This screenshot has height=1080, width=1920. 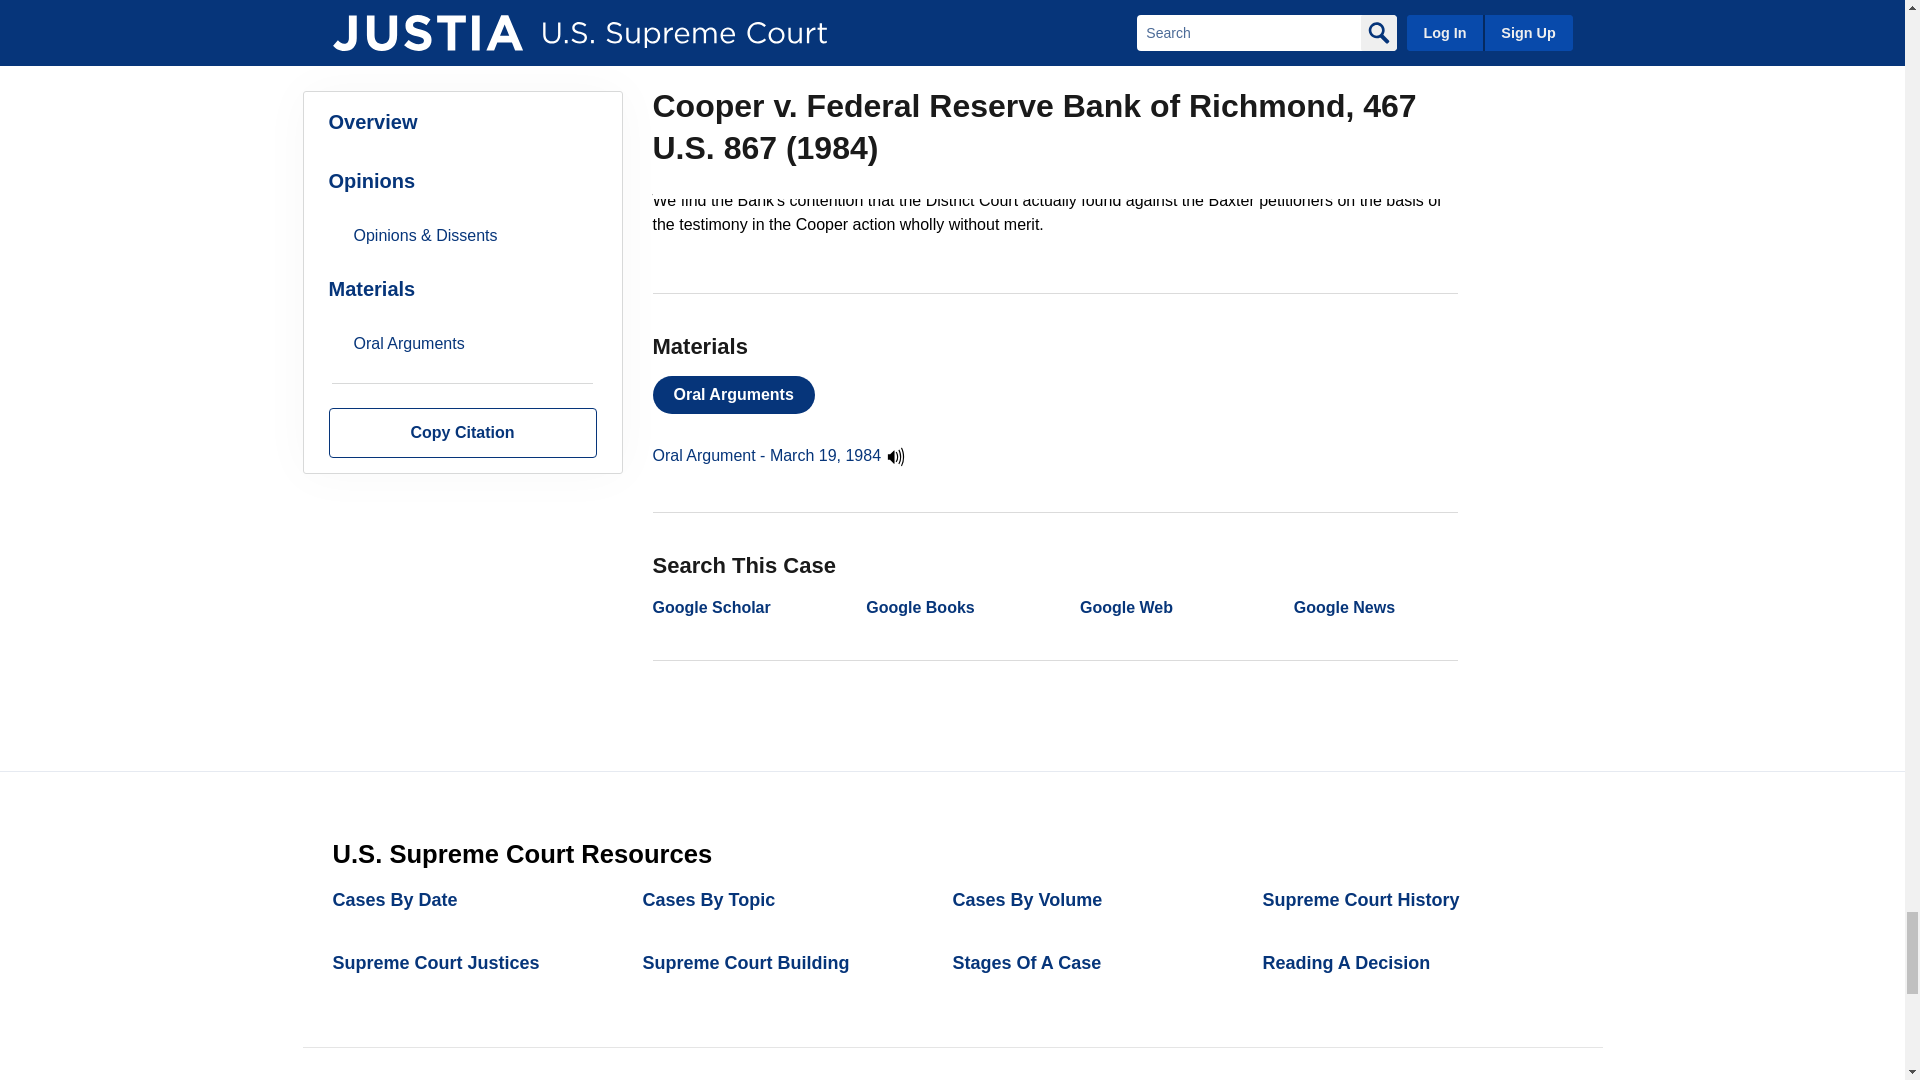 I want to click on Law - Google Books, so click(x=919, y=607).